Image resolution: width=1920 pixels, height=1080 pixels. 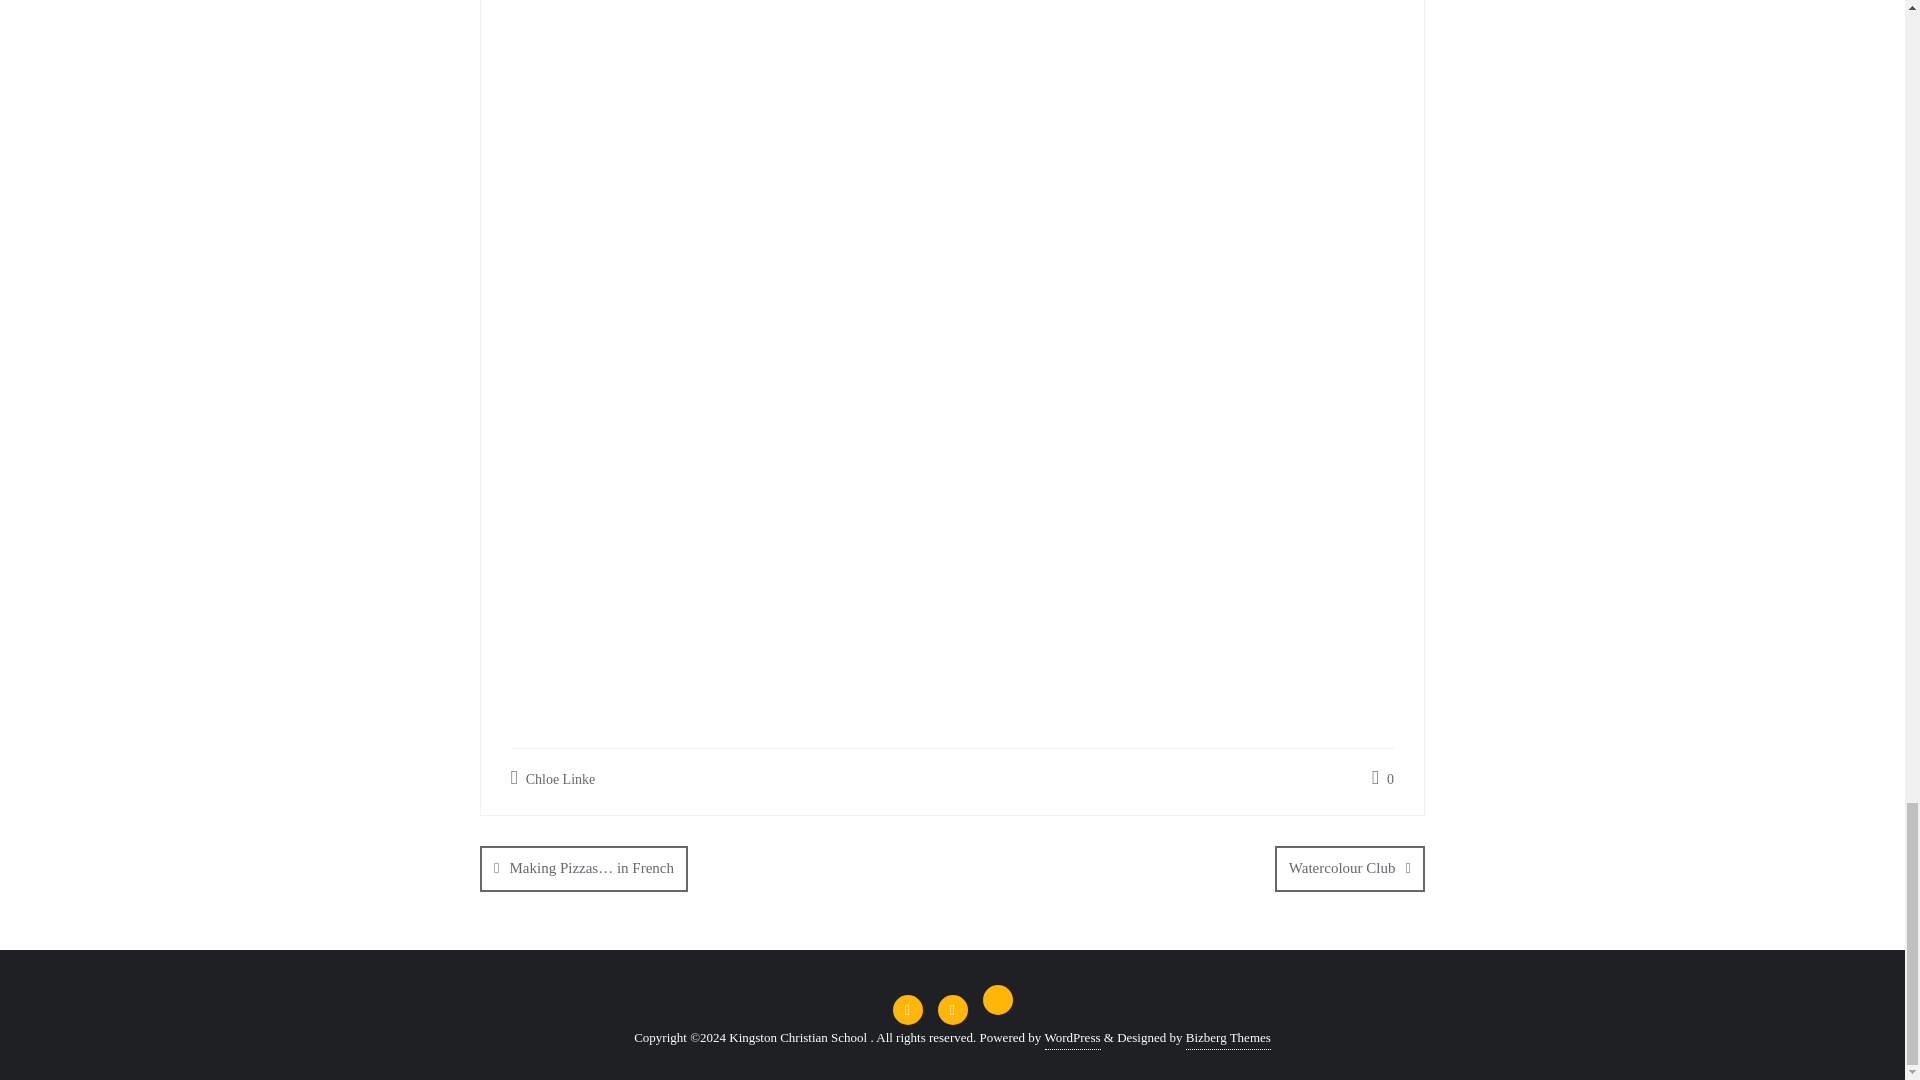 I want to click on Bizberg Themes, so click(x=1228, y=1038).